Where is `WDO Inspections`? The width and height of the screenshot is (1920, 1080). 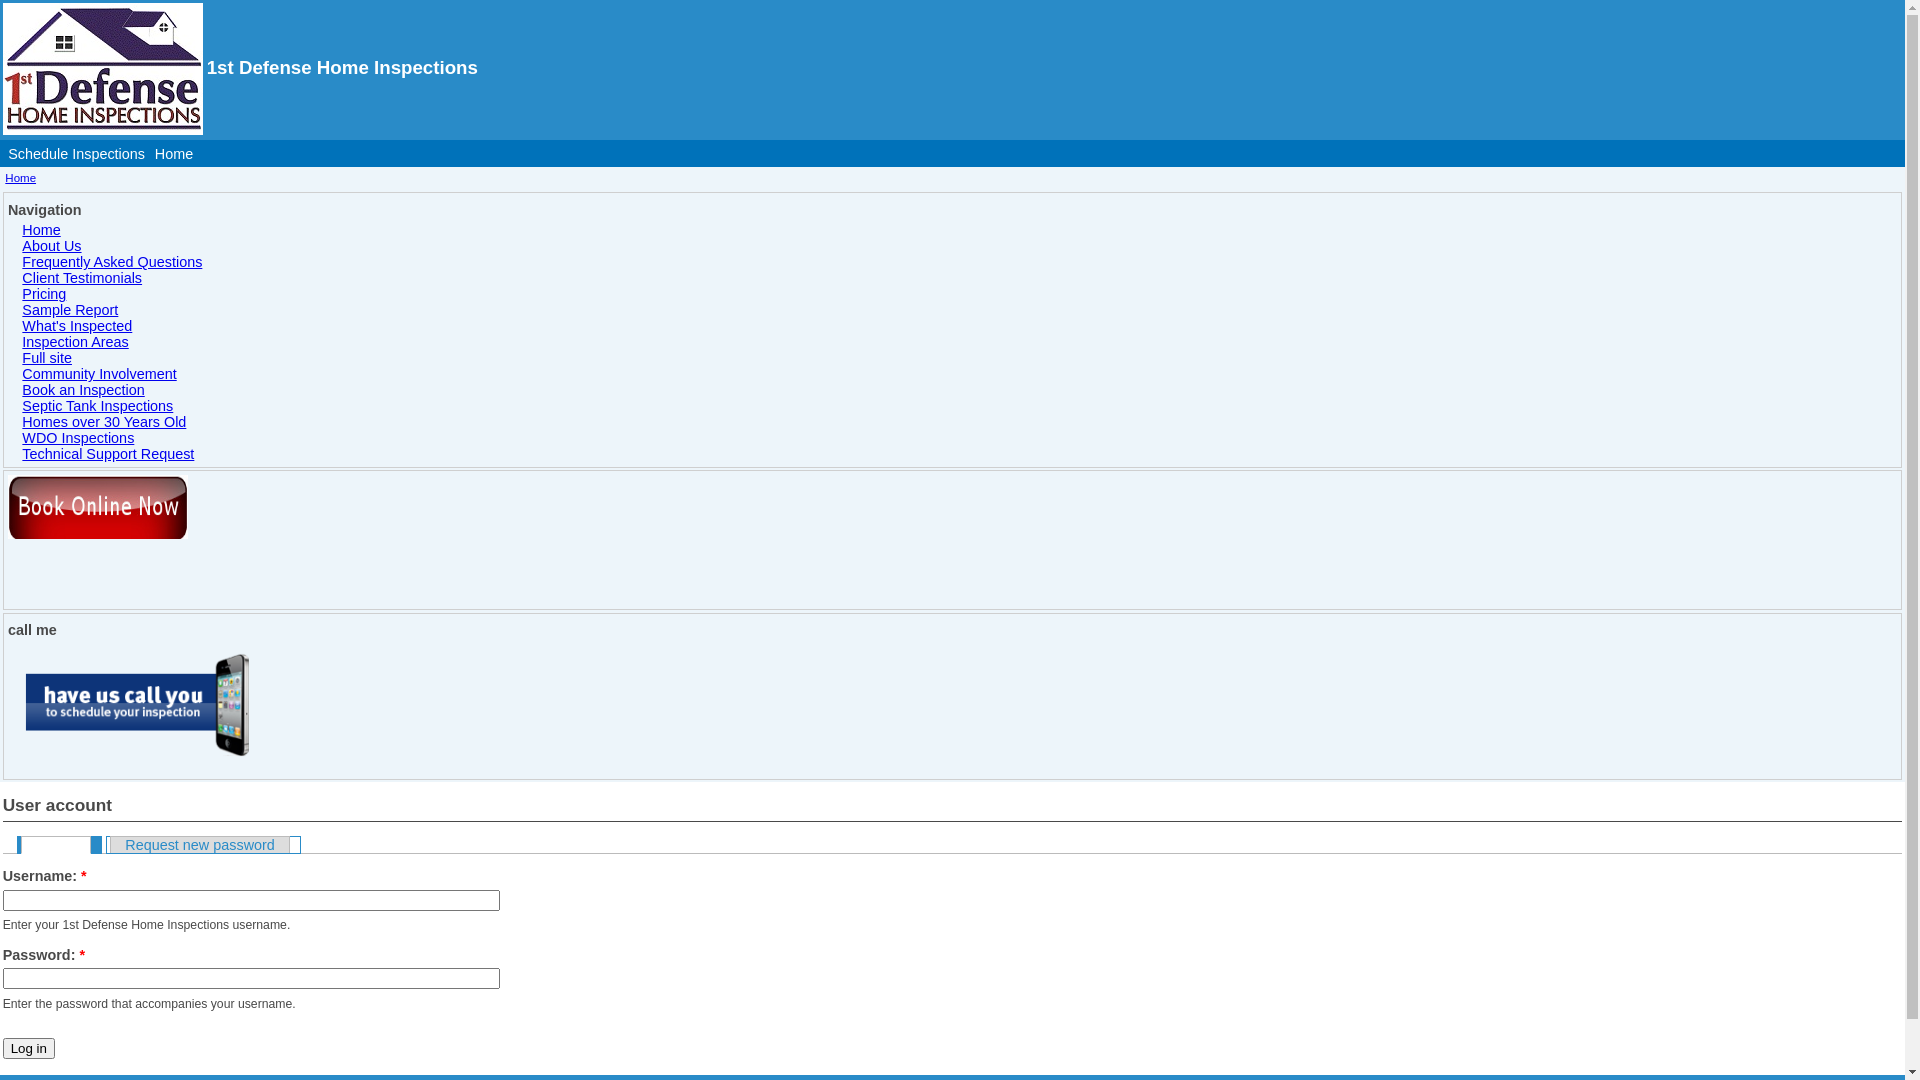 WDO Inspections is located at coordinates (960, 438).